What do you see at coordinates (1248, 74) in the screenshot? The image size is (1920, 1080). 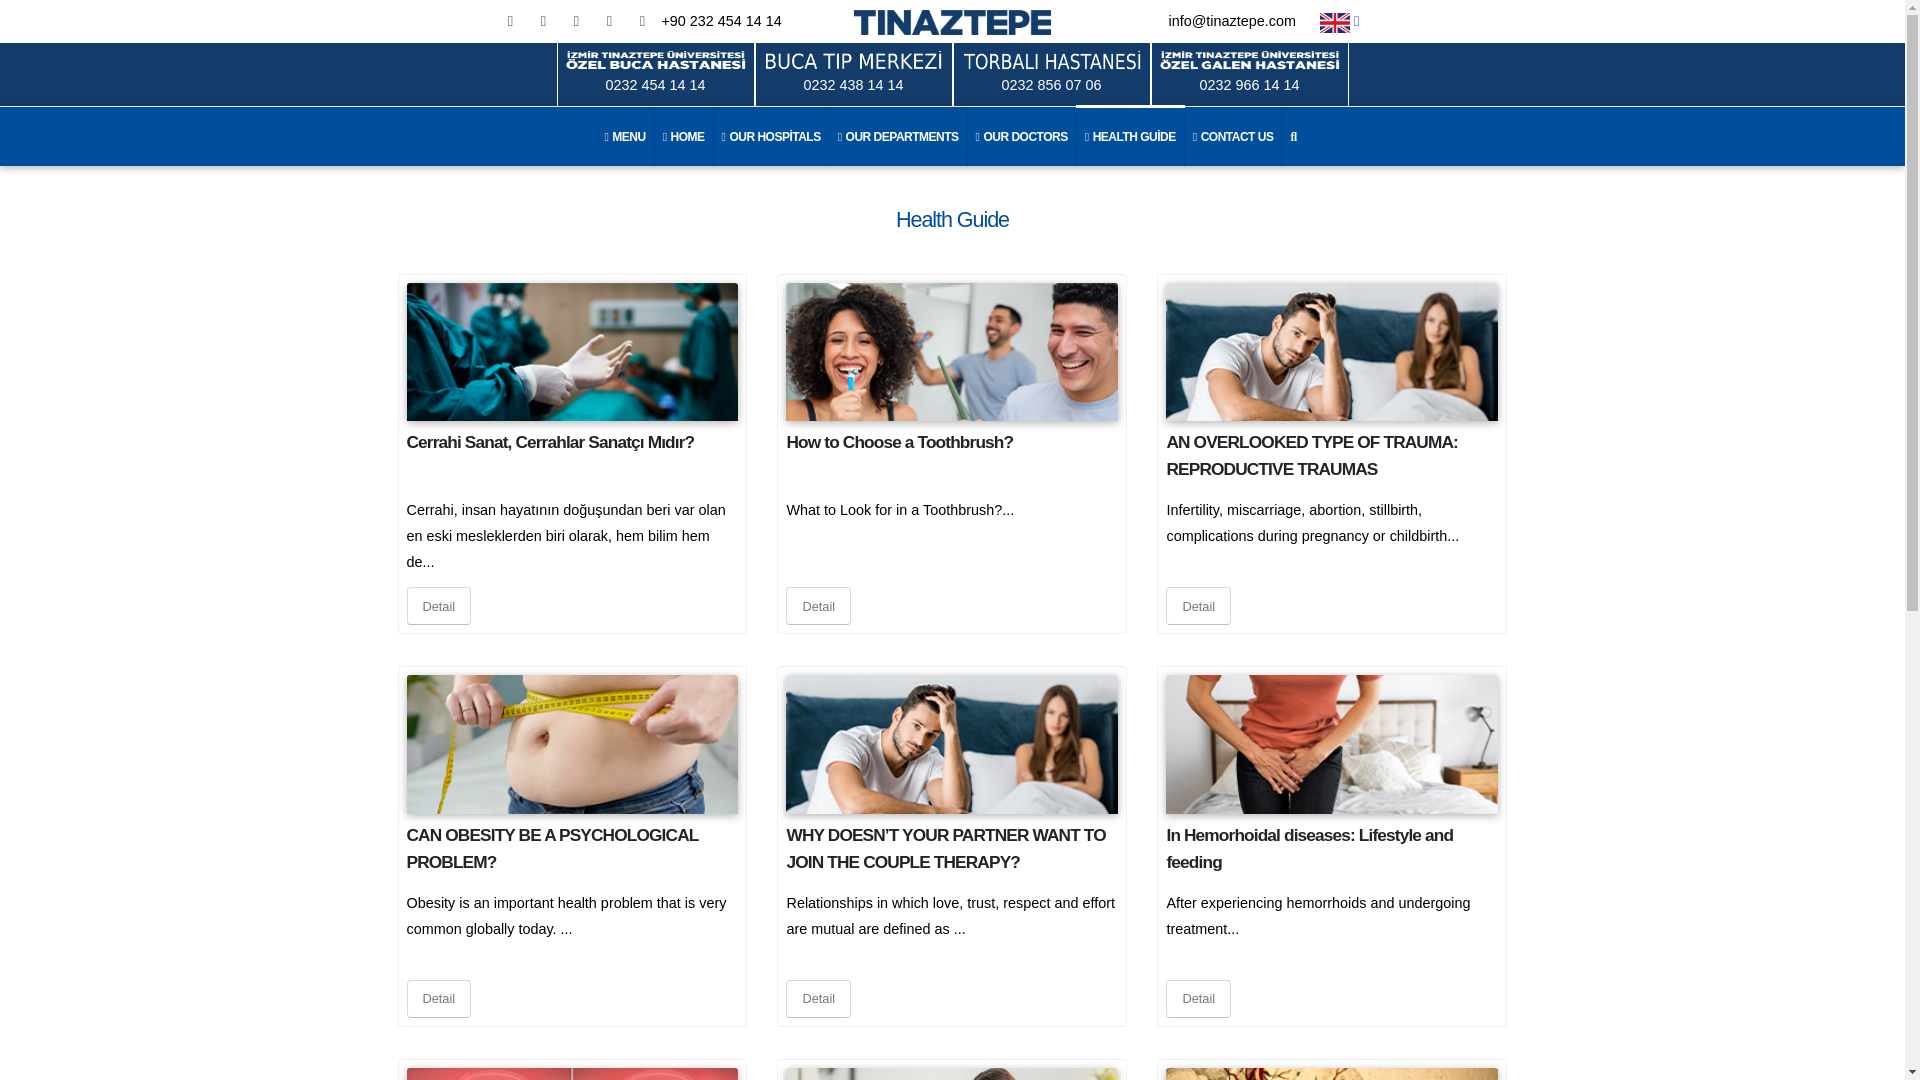 I see `0232 966 14 14` at bounding box center [1248, 74].